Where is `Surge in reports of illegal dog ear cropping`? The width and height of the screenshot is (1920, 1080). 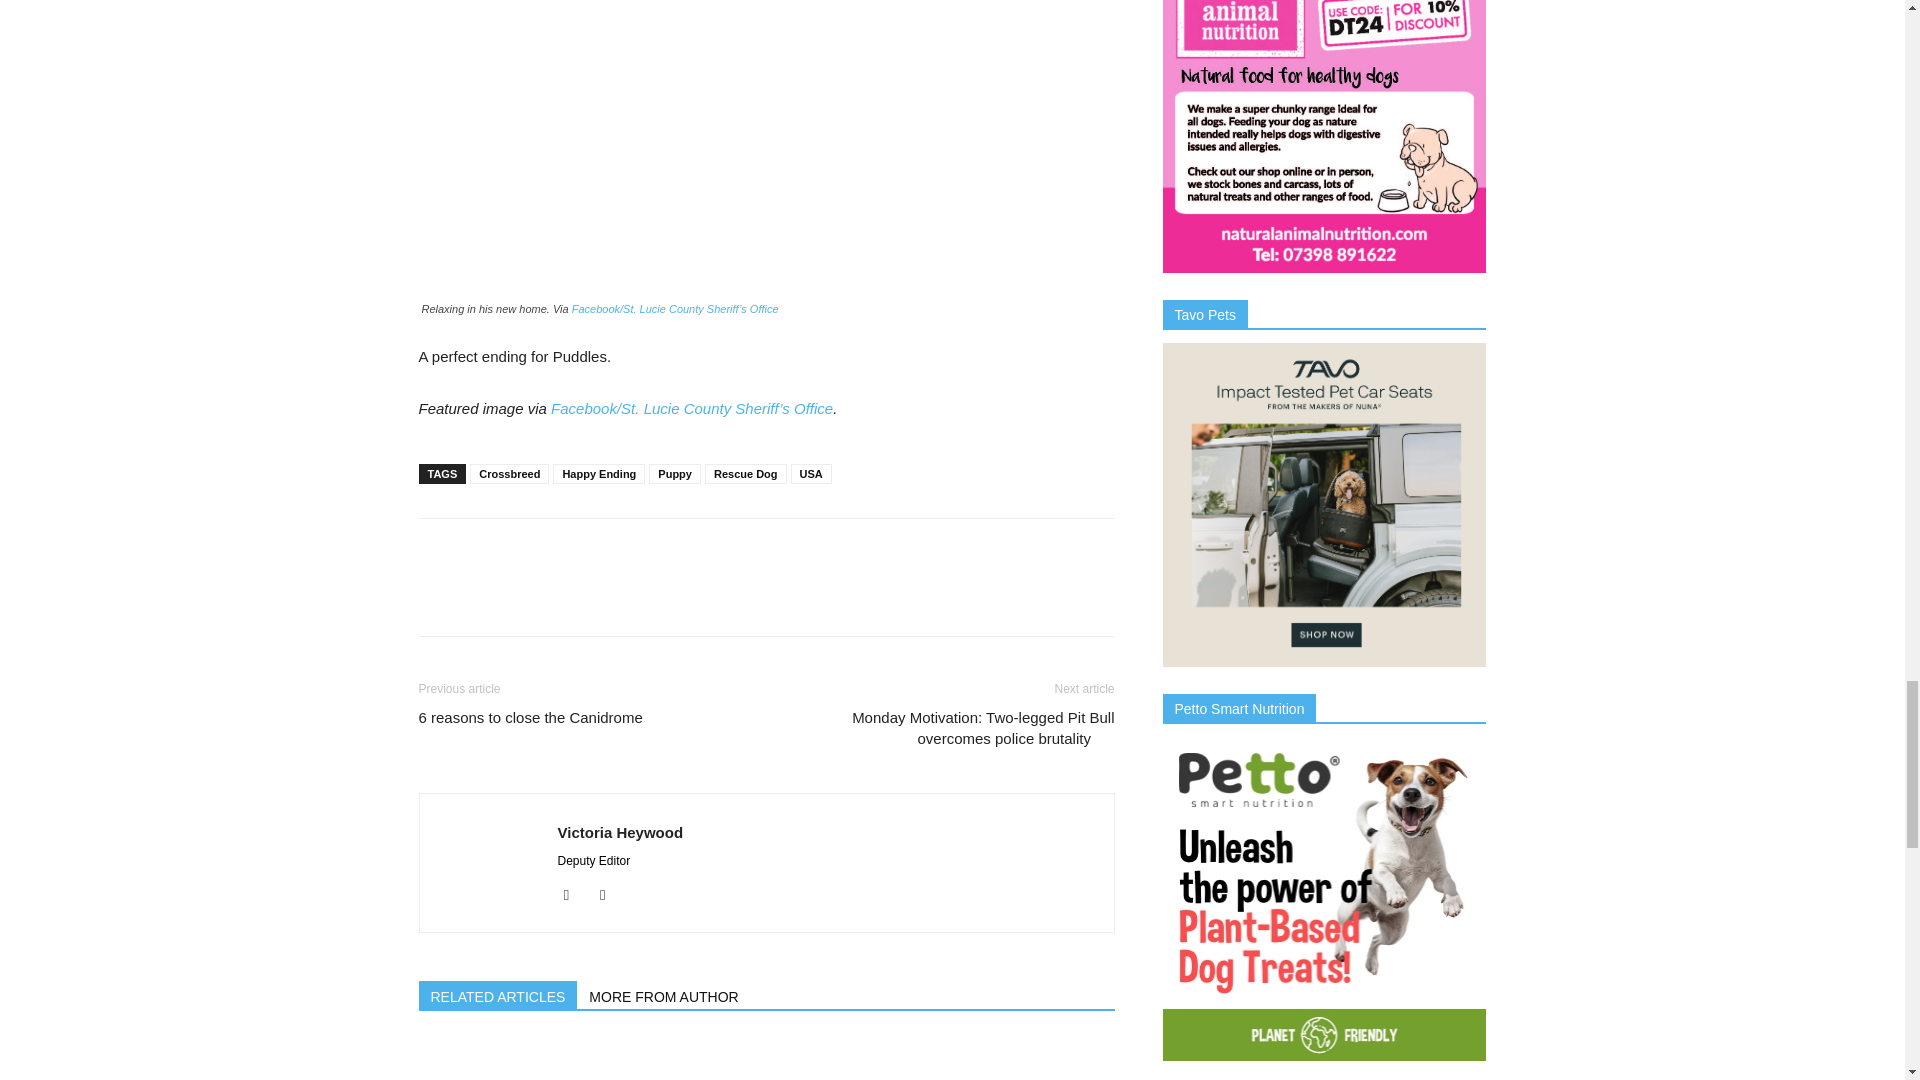
Surge in reports of illegal dog ear cropping is located at coordinates (526, 1058).